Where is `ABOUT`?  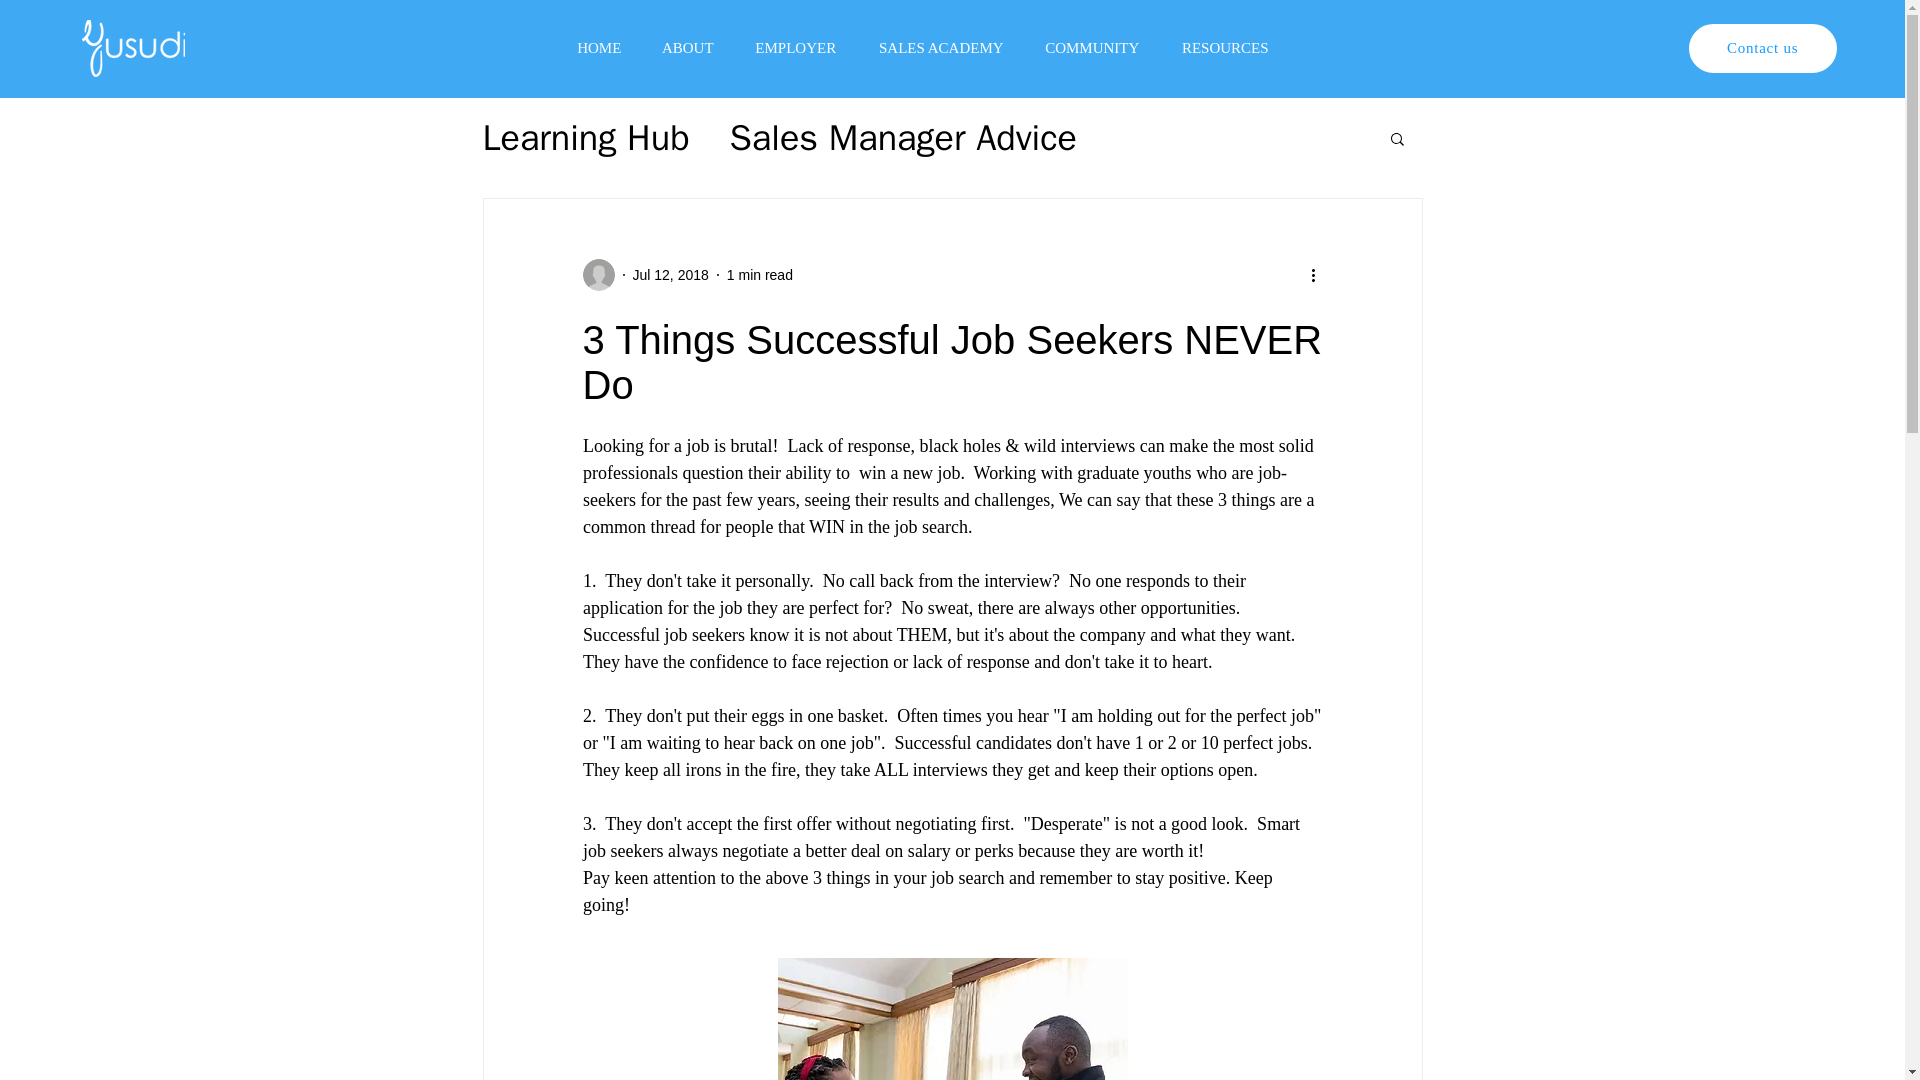
ABOUT is located at coordinates (687, 48).